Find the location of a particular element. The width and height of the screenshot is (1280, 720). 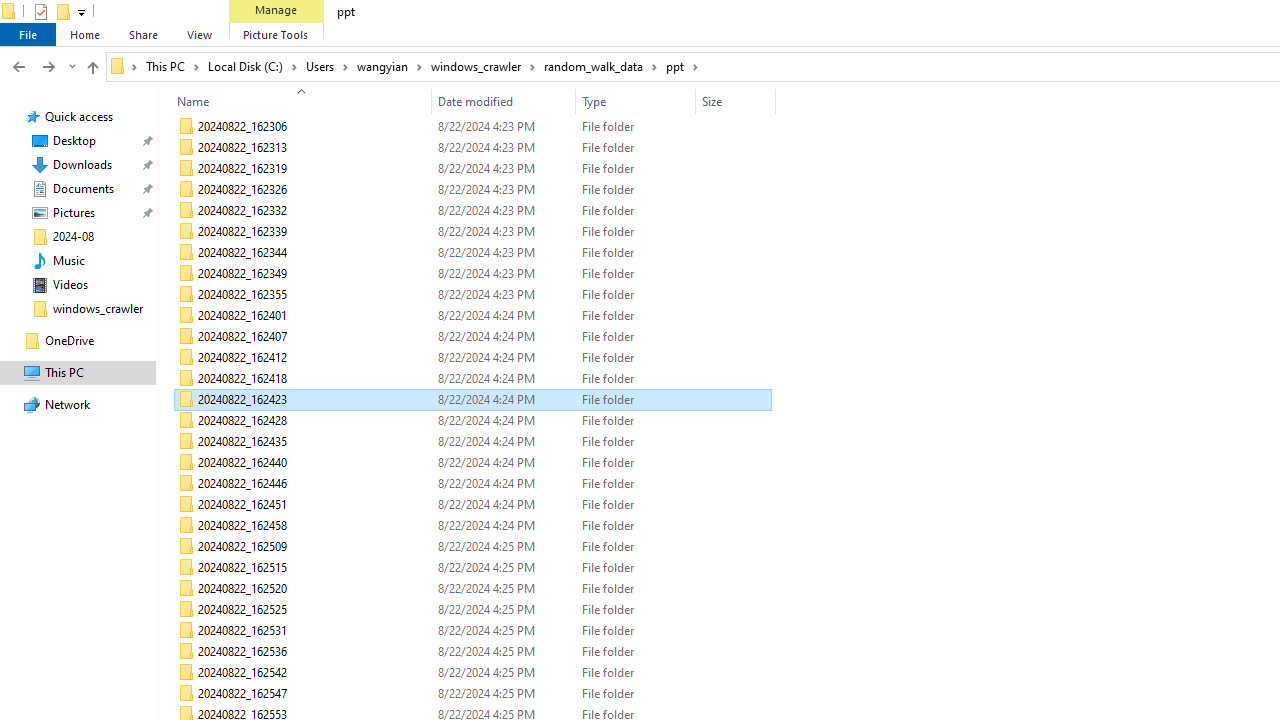

20240822_162542 is located at coordinates (472, 672).